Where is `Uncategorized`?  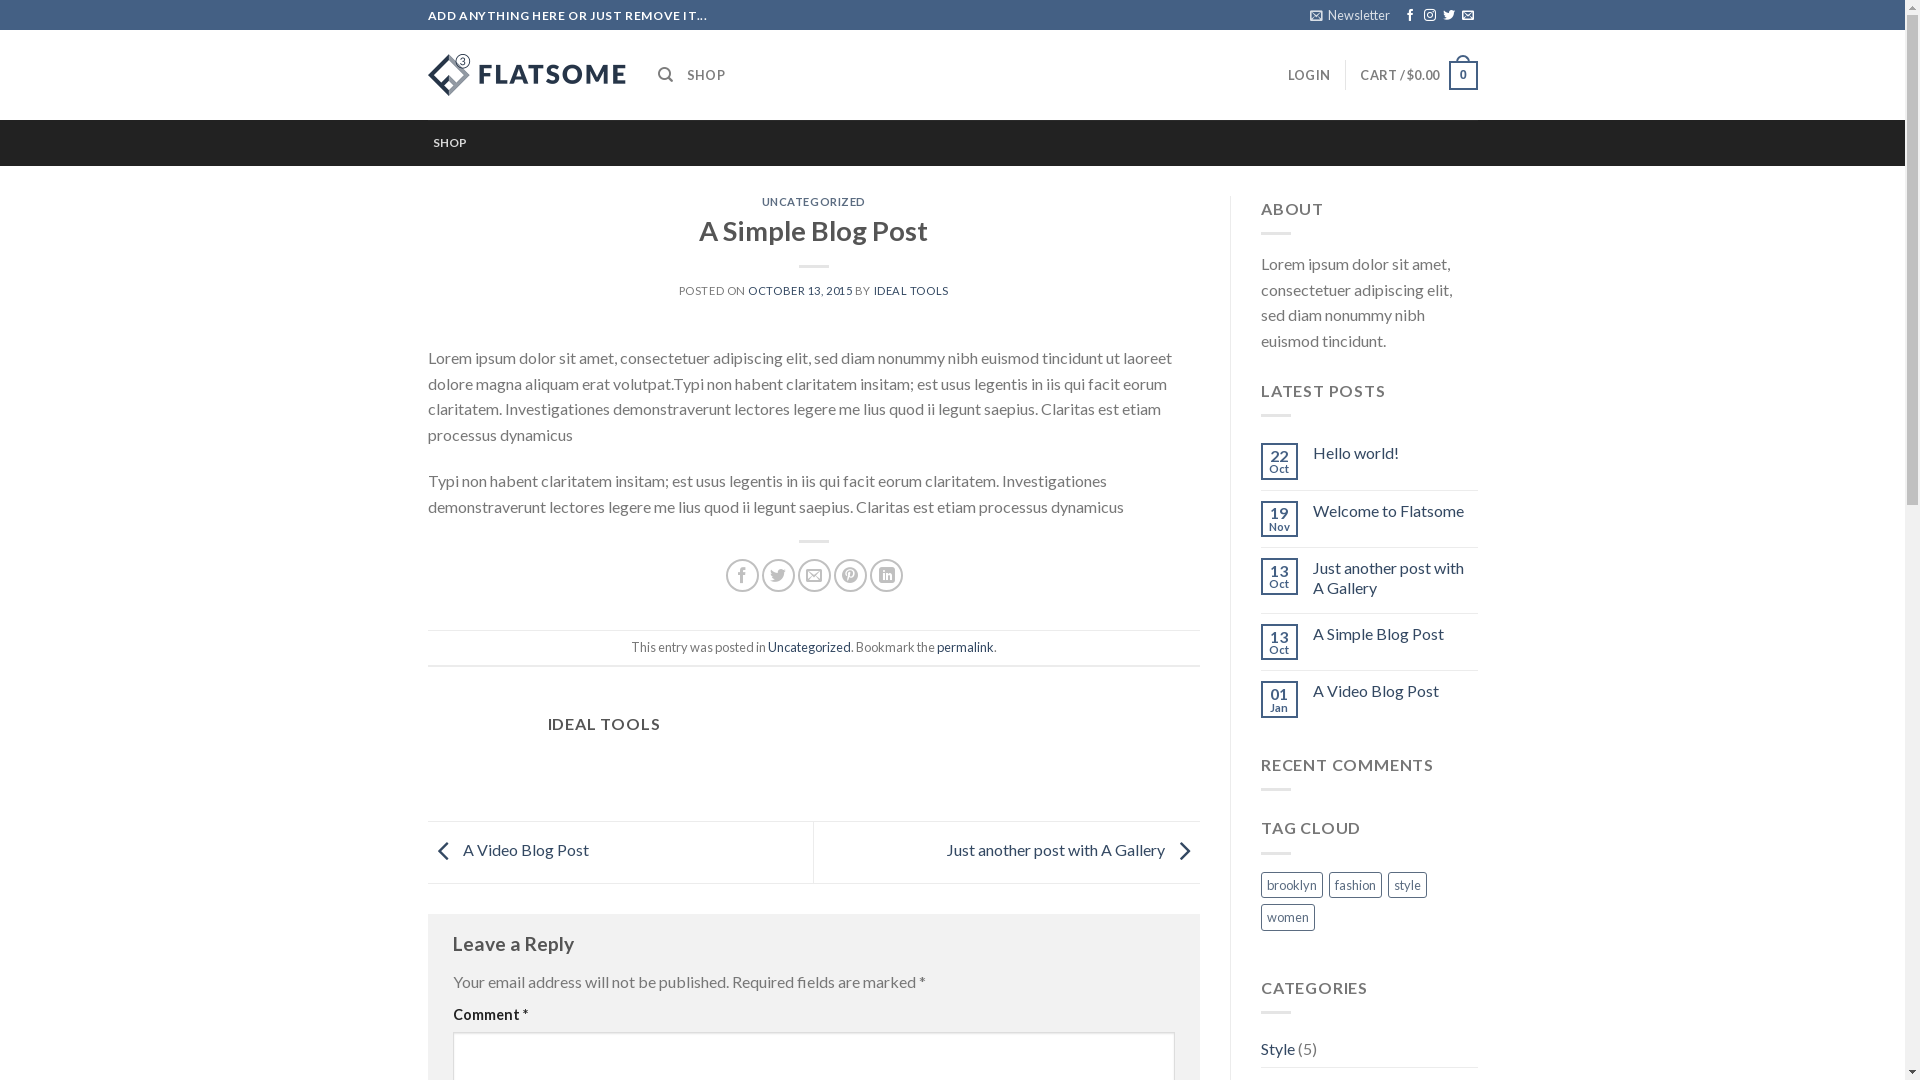
Uncategorized is located at coordinates (810, 647).